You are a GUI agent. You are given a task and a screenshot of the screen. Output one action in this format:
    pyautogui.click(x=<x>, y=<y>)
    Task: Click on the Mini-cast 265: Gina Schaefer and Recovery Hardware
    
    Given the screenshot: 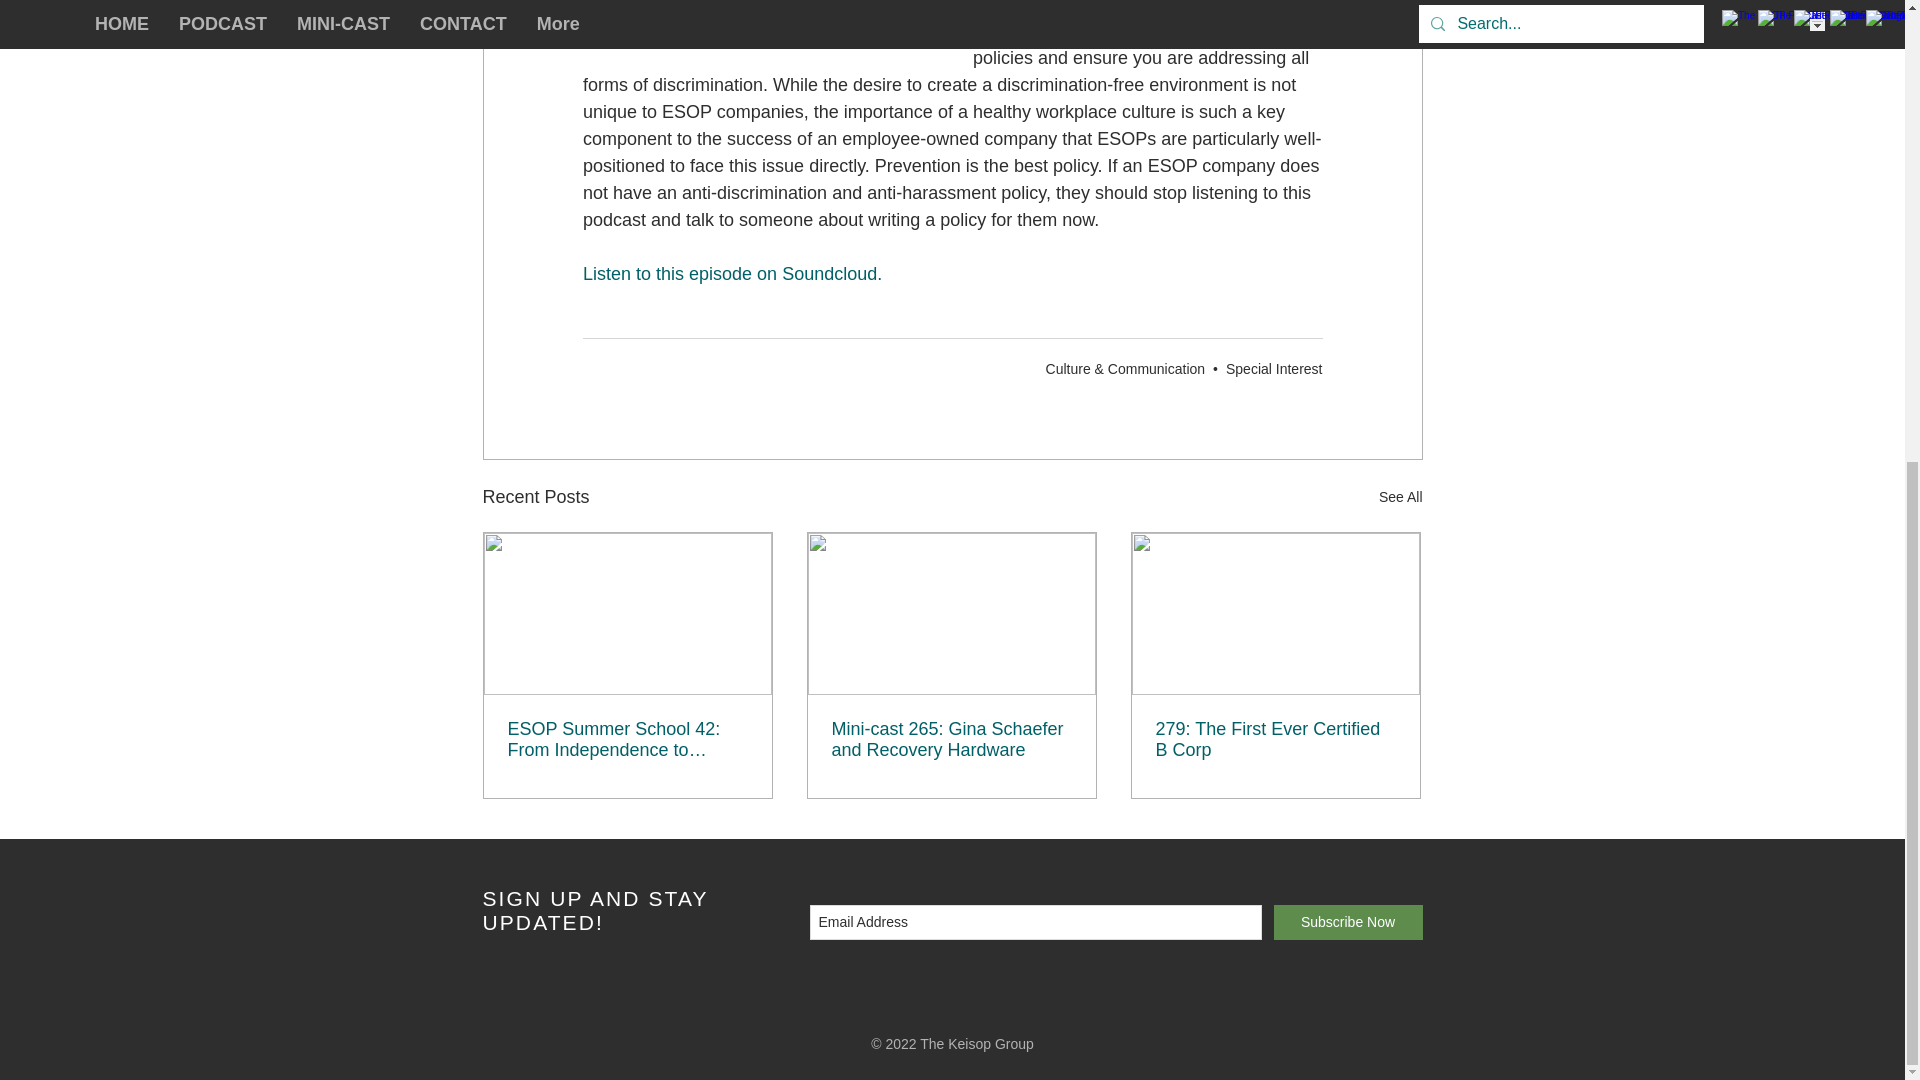 What is the action you would take?
    pyautogui.click(x=951, y=740)
    